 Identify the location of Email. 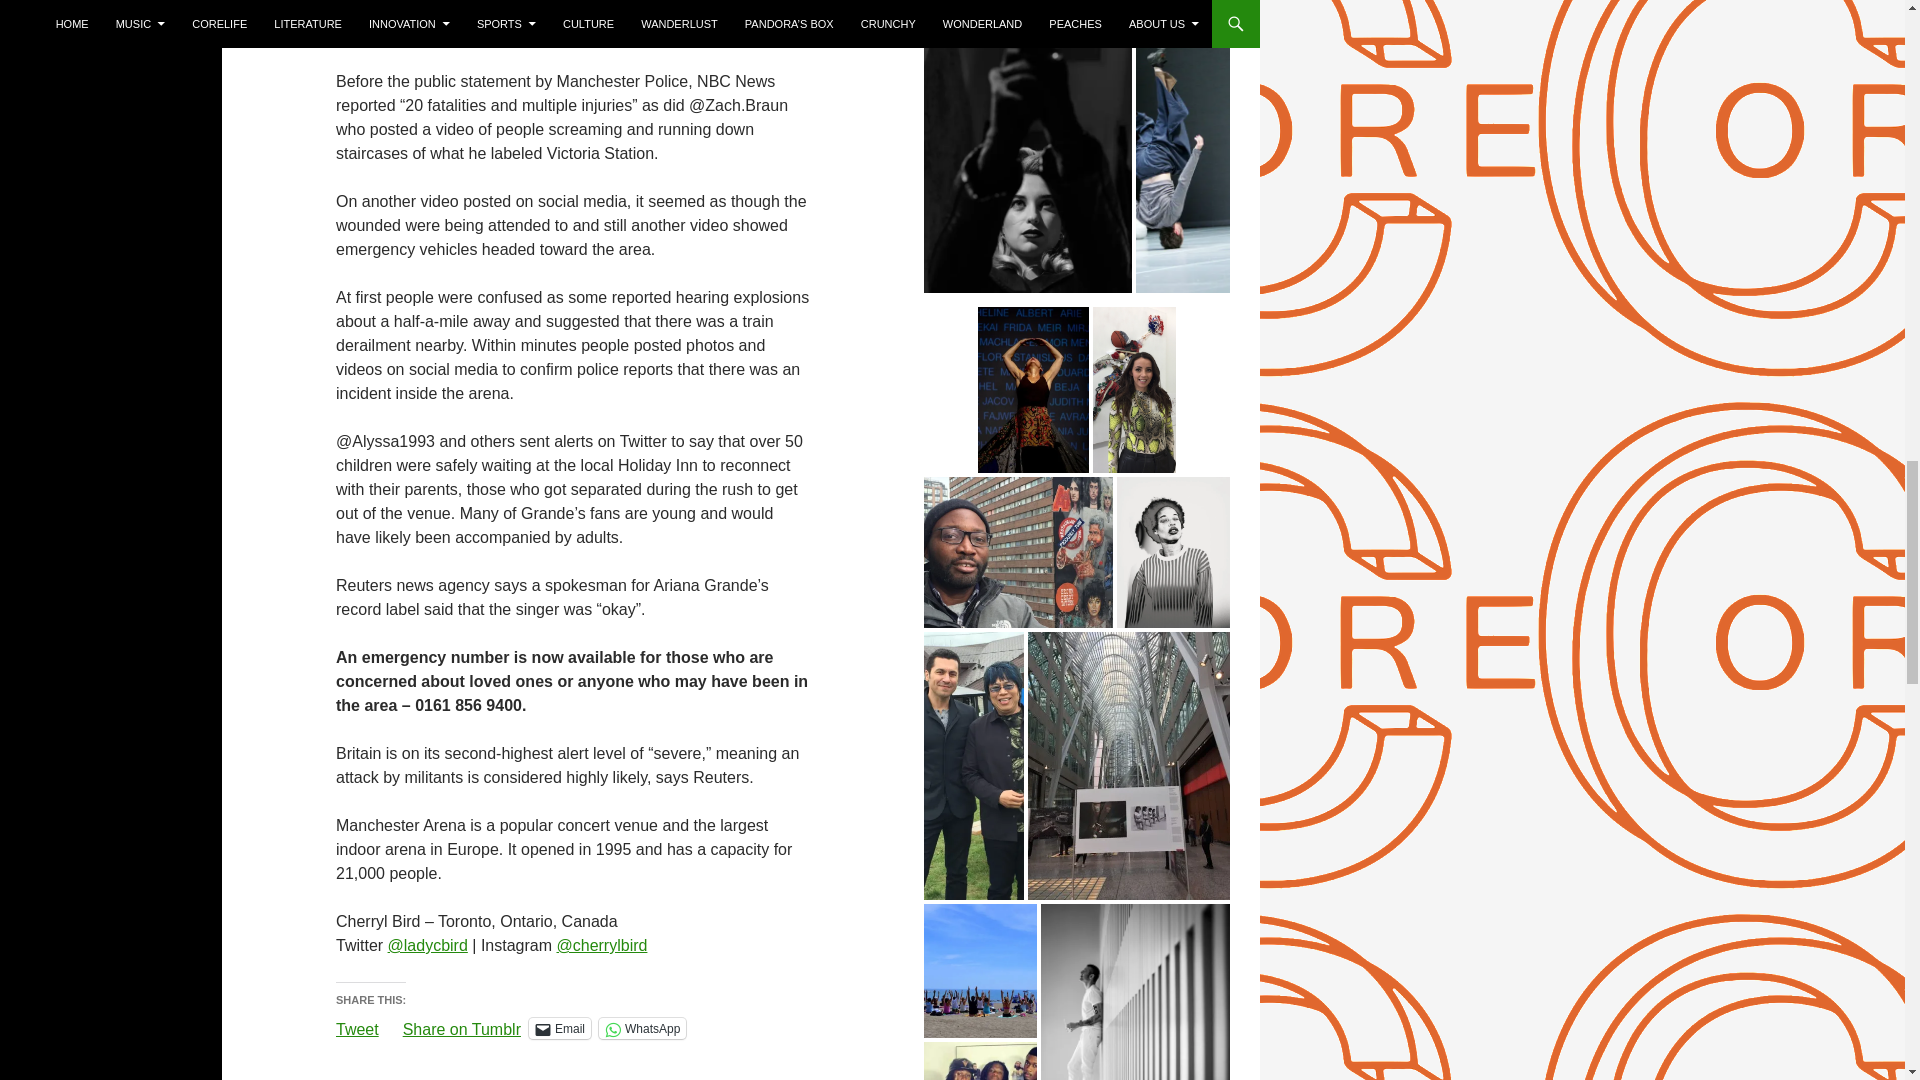
(560, 1028).